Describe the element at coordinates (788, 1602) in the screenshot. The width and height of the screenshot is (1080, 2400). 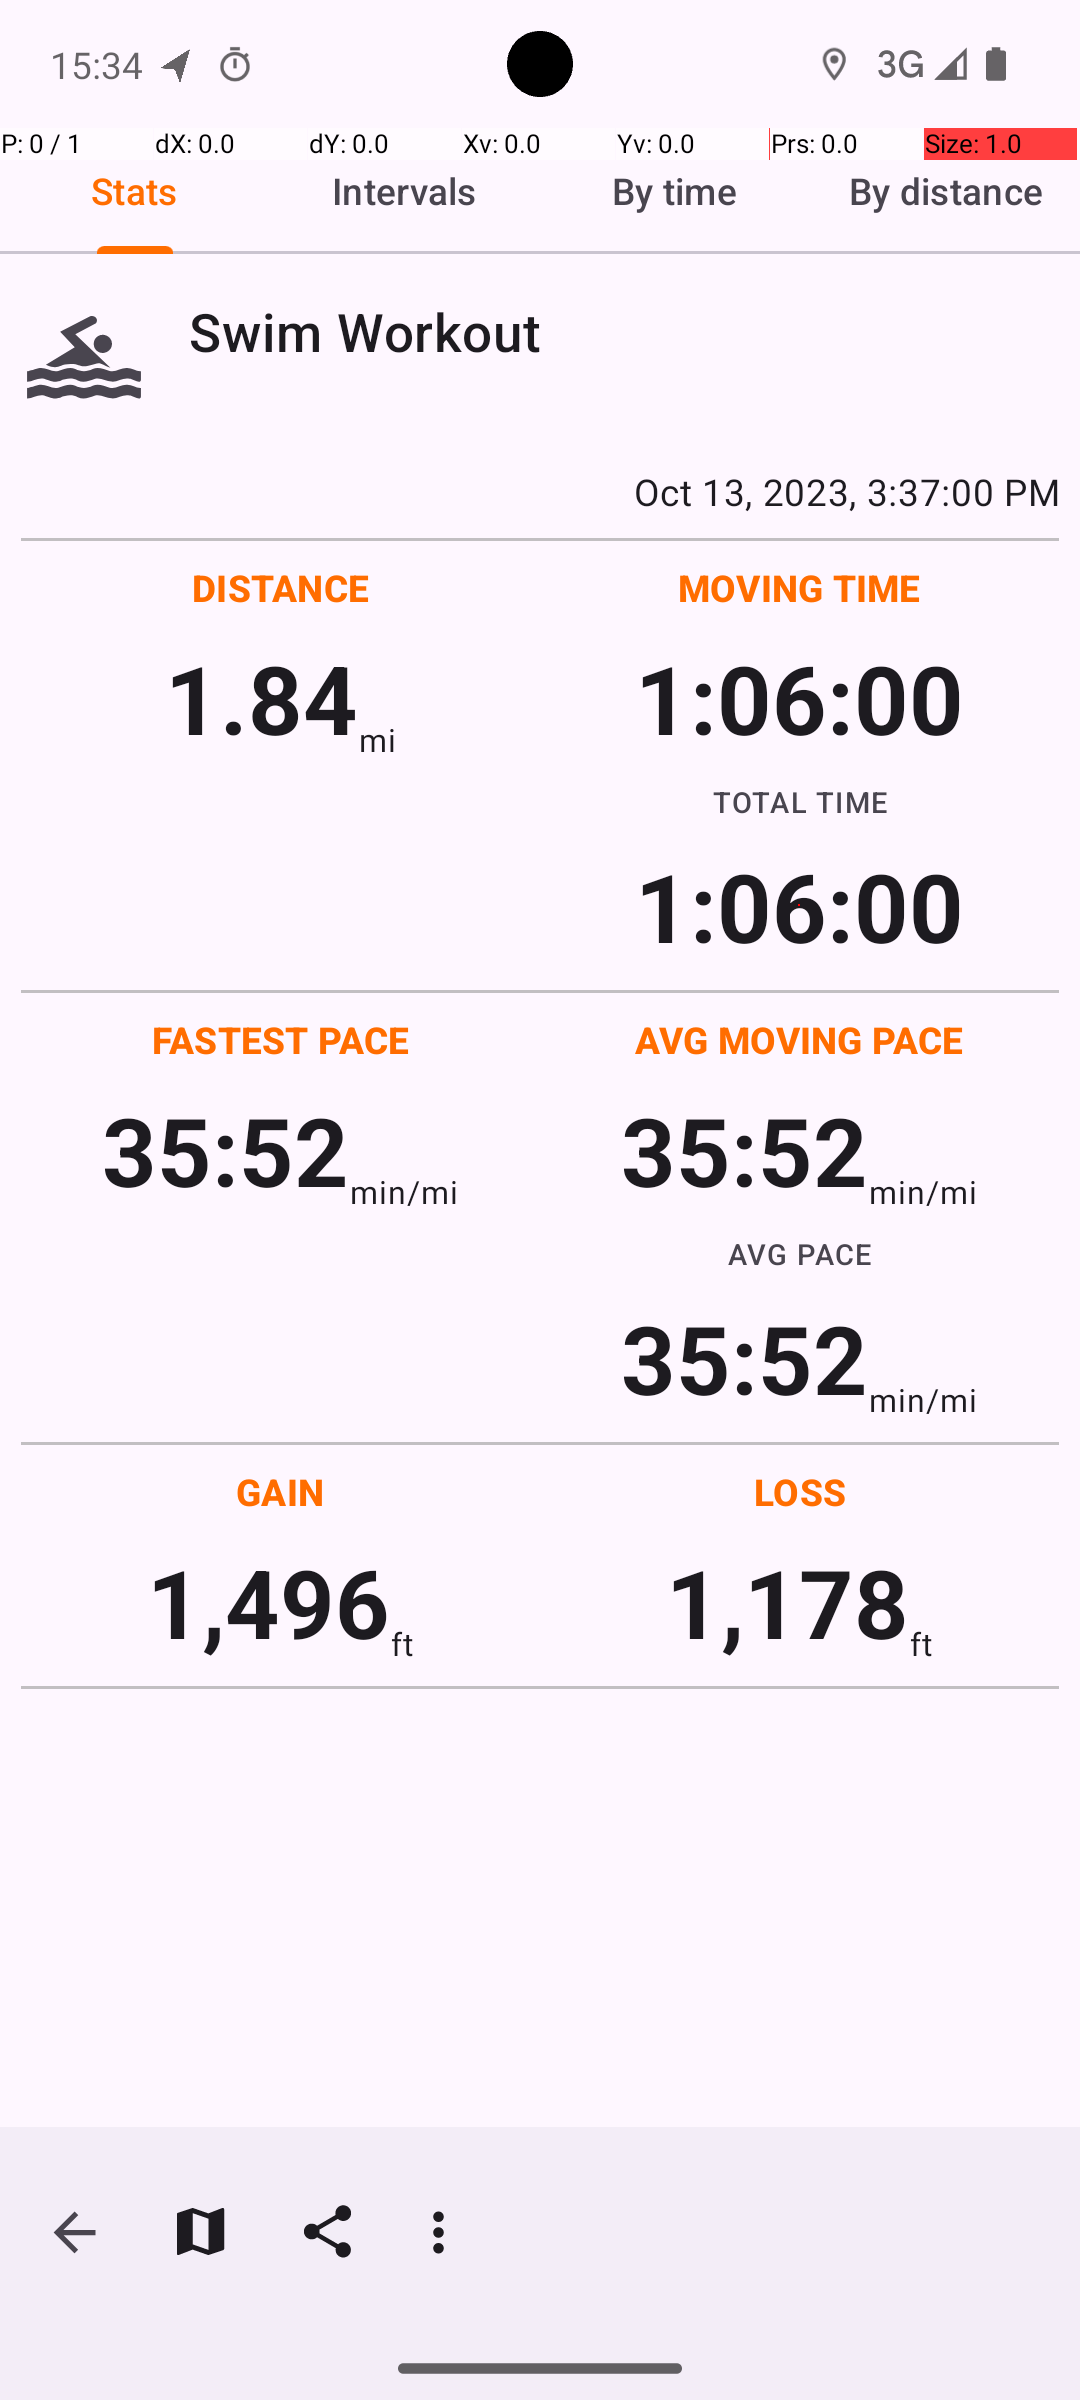
I see `1,178` at that location.